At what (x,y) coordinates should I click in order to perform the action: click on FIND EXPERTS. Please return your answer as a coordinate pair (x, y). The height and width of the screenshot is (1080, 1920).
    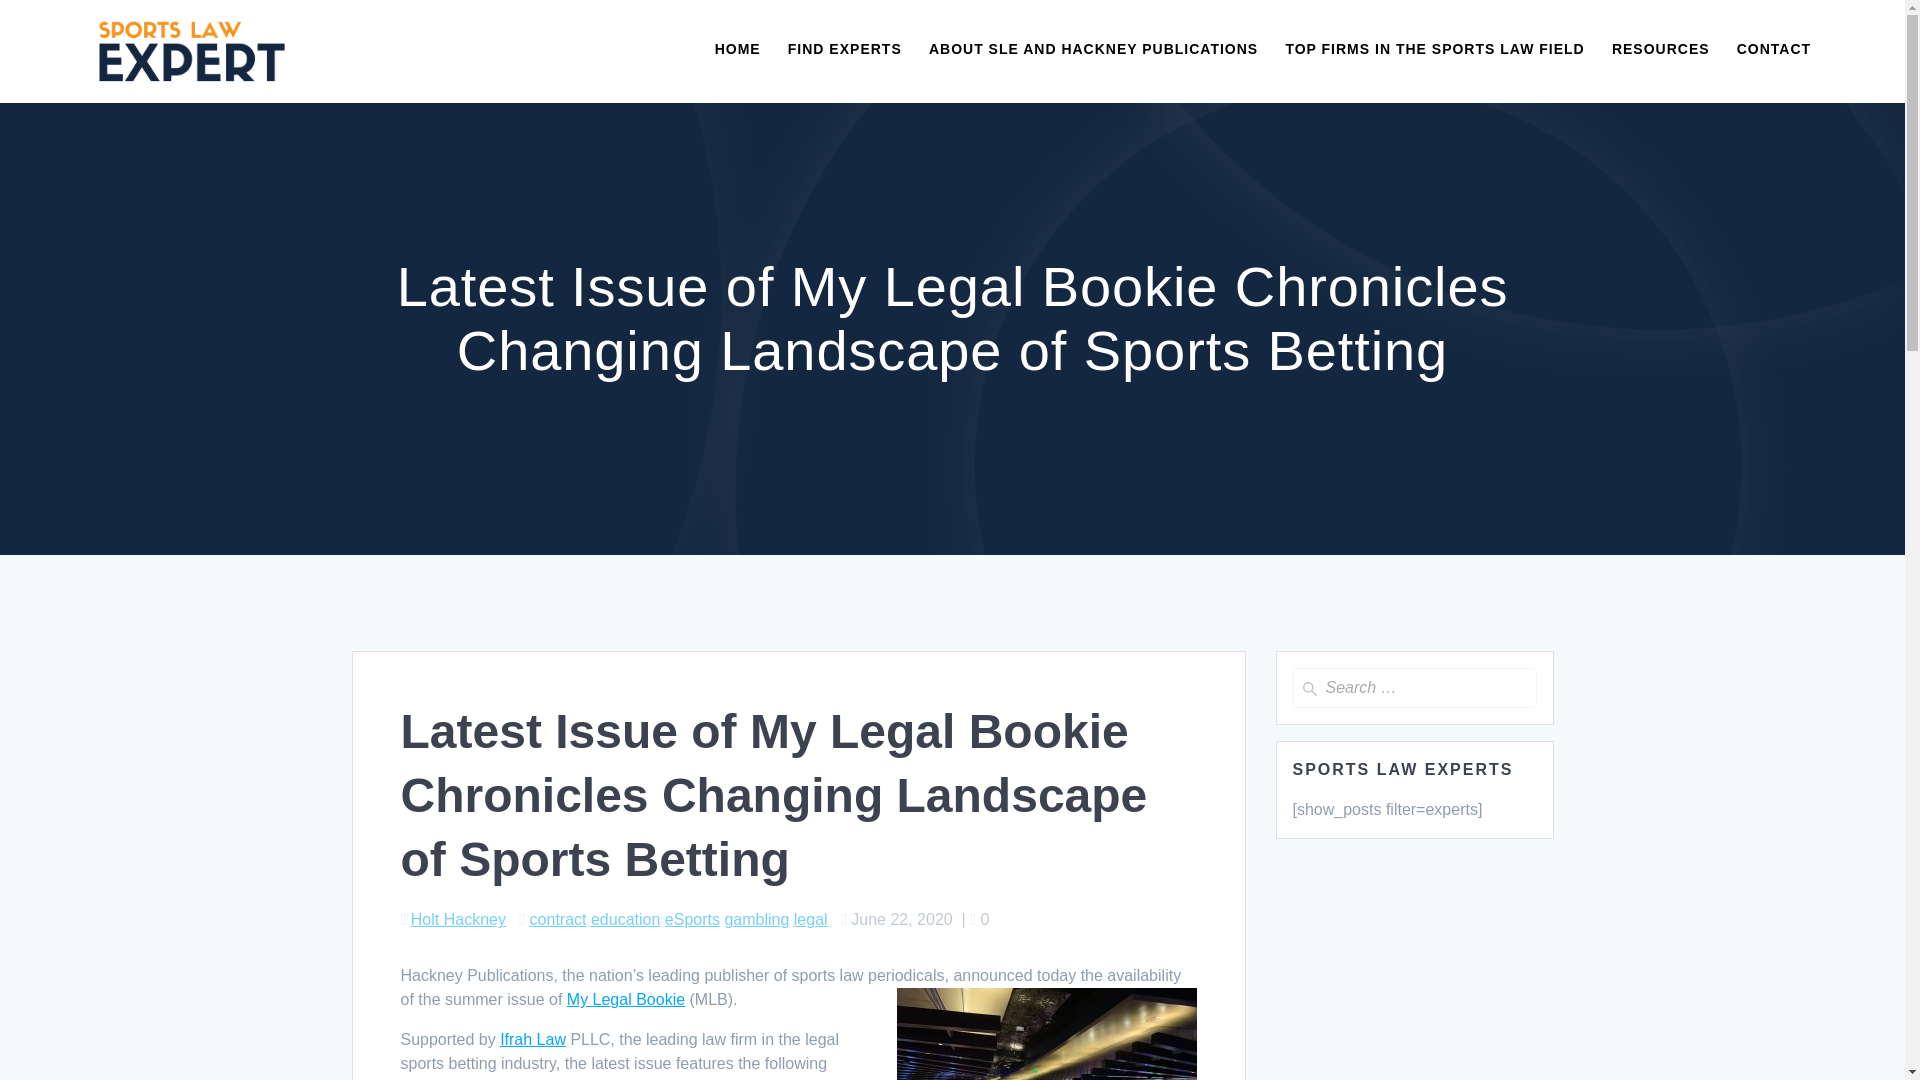
    Looking at the image, I should click on (844, 50).